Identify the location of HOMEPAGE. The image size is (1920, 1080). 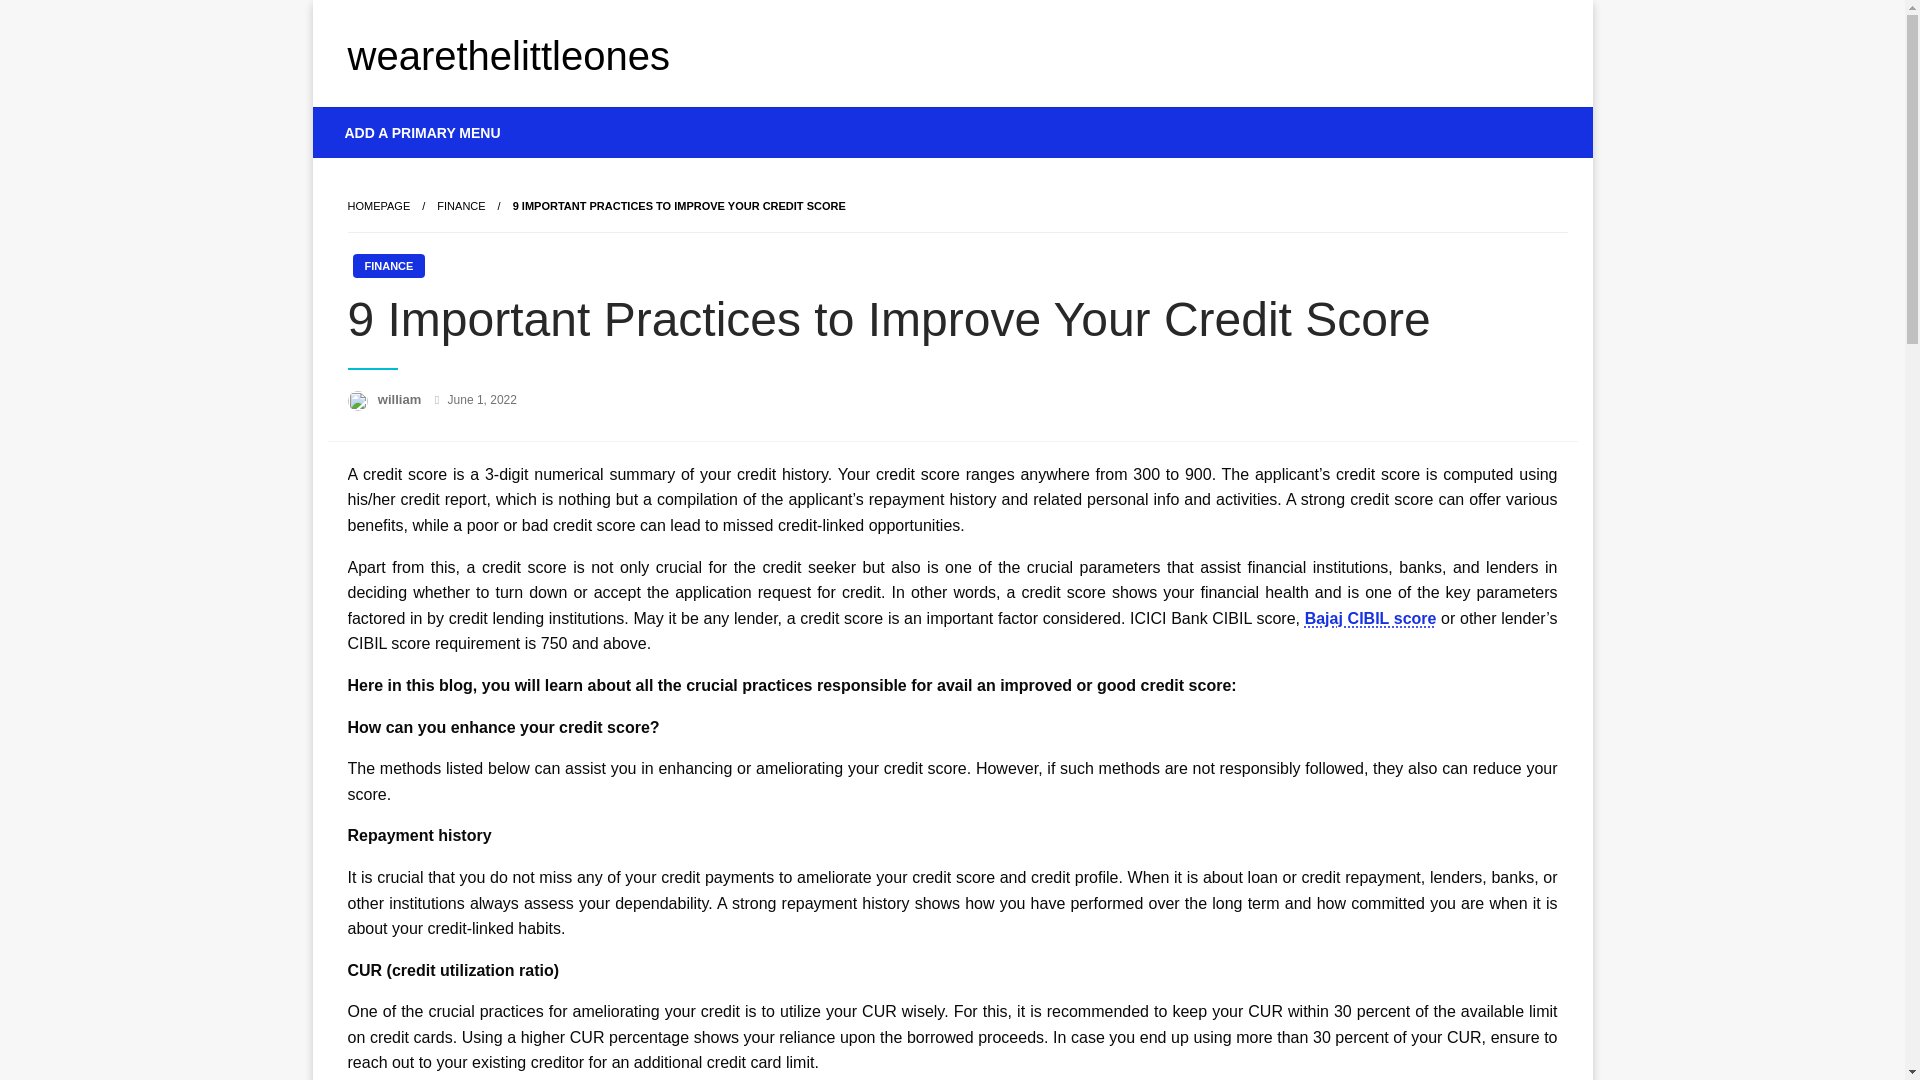
(378, 205).